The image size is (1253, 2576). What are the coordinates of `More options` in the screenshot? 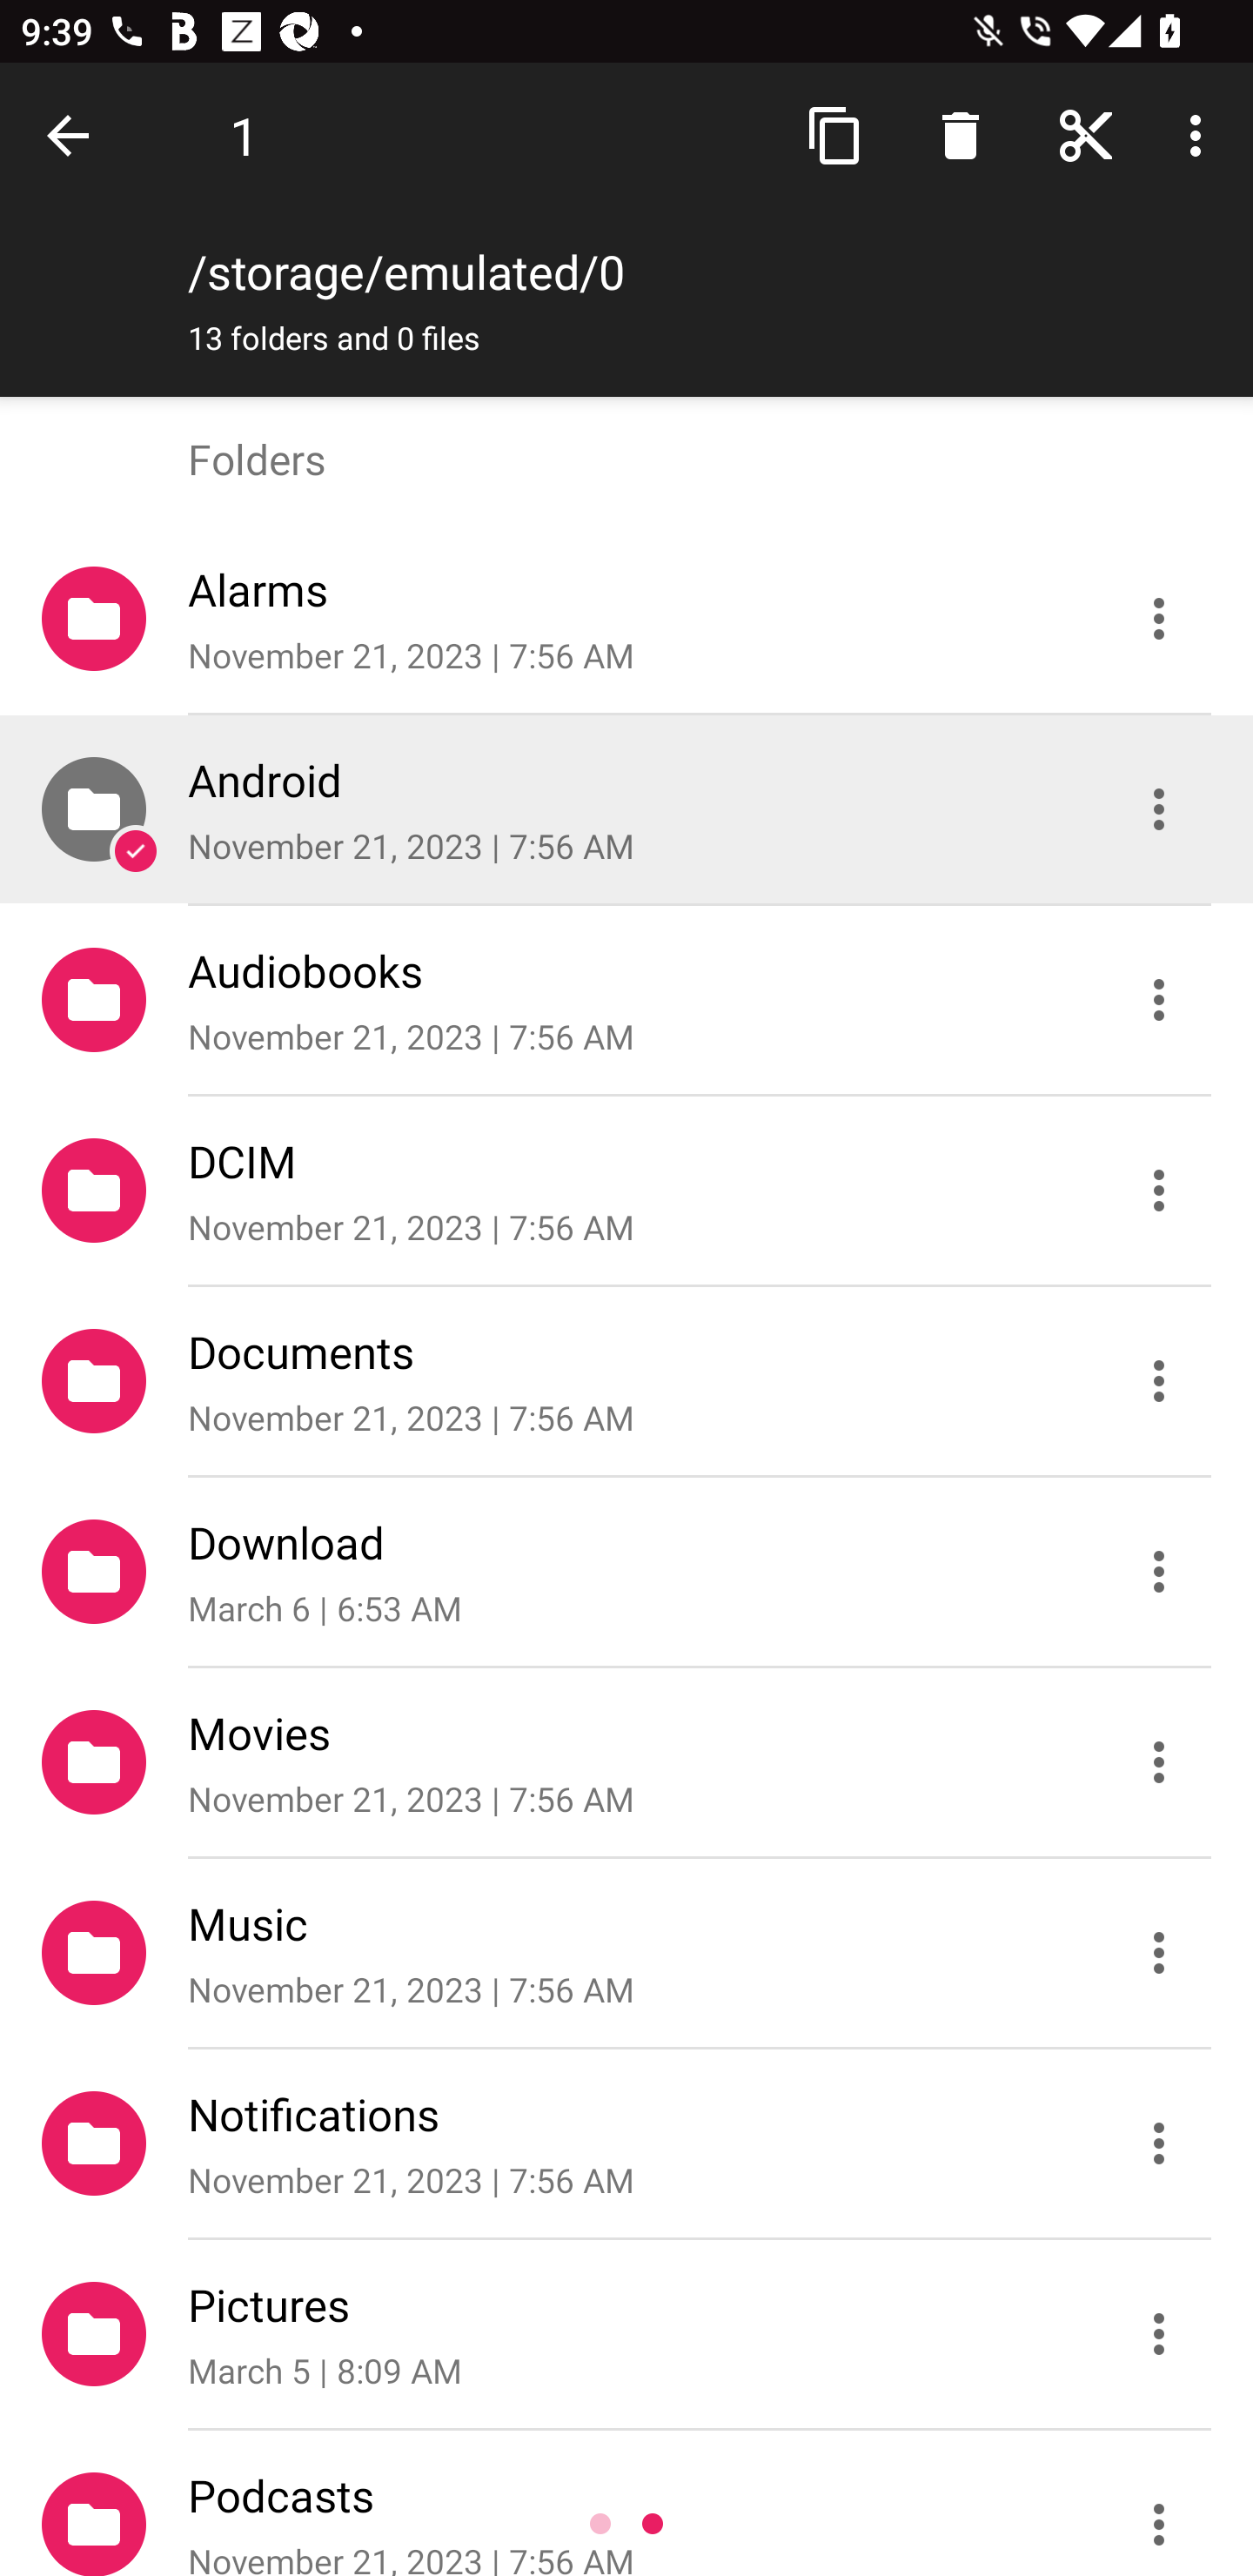 It's located at (1201, 134).